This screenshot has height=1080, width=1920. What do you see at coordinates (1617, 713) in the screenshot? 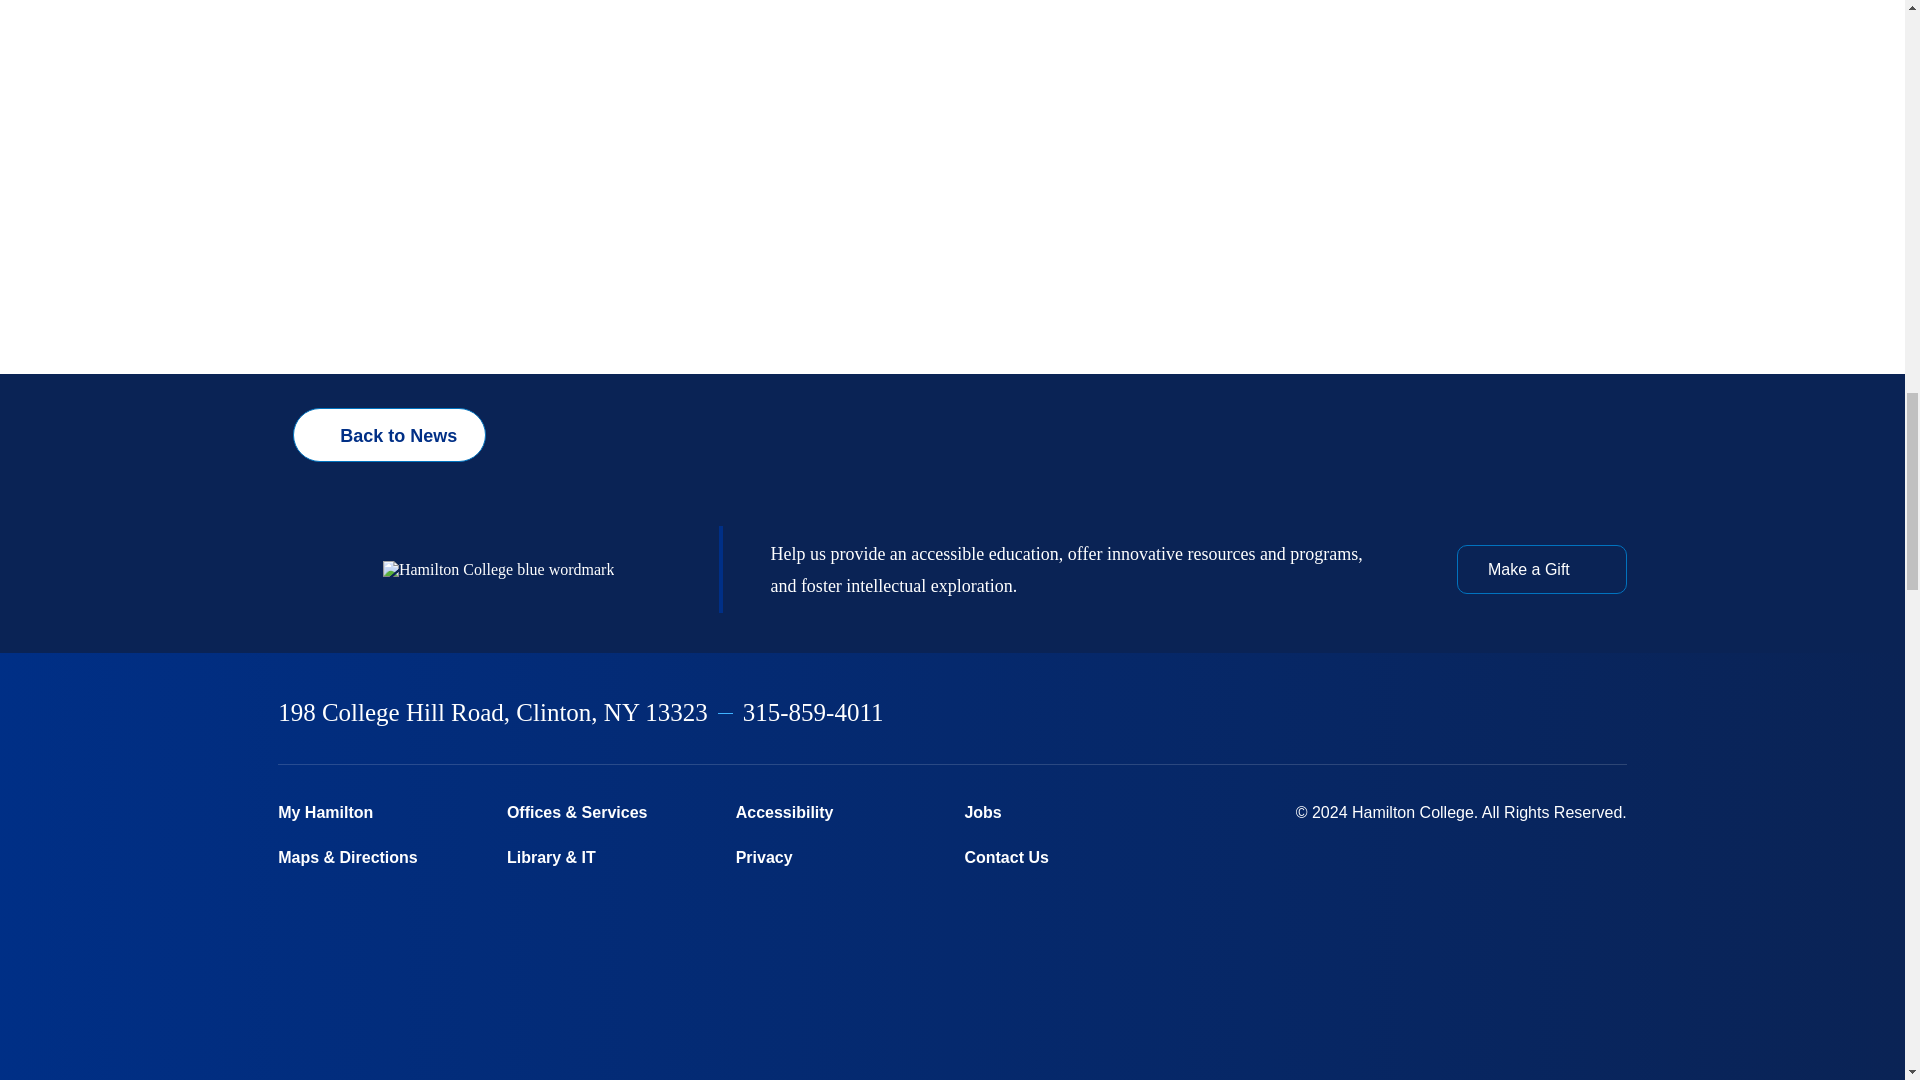
I see `TikTok` at bounding box center [1617, 713].